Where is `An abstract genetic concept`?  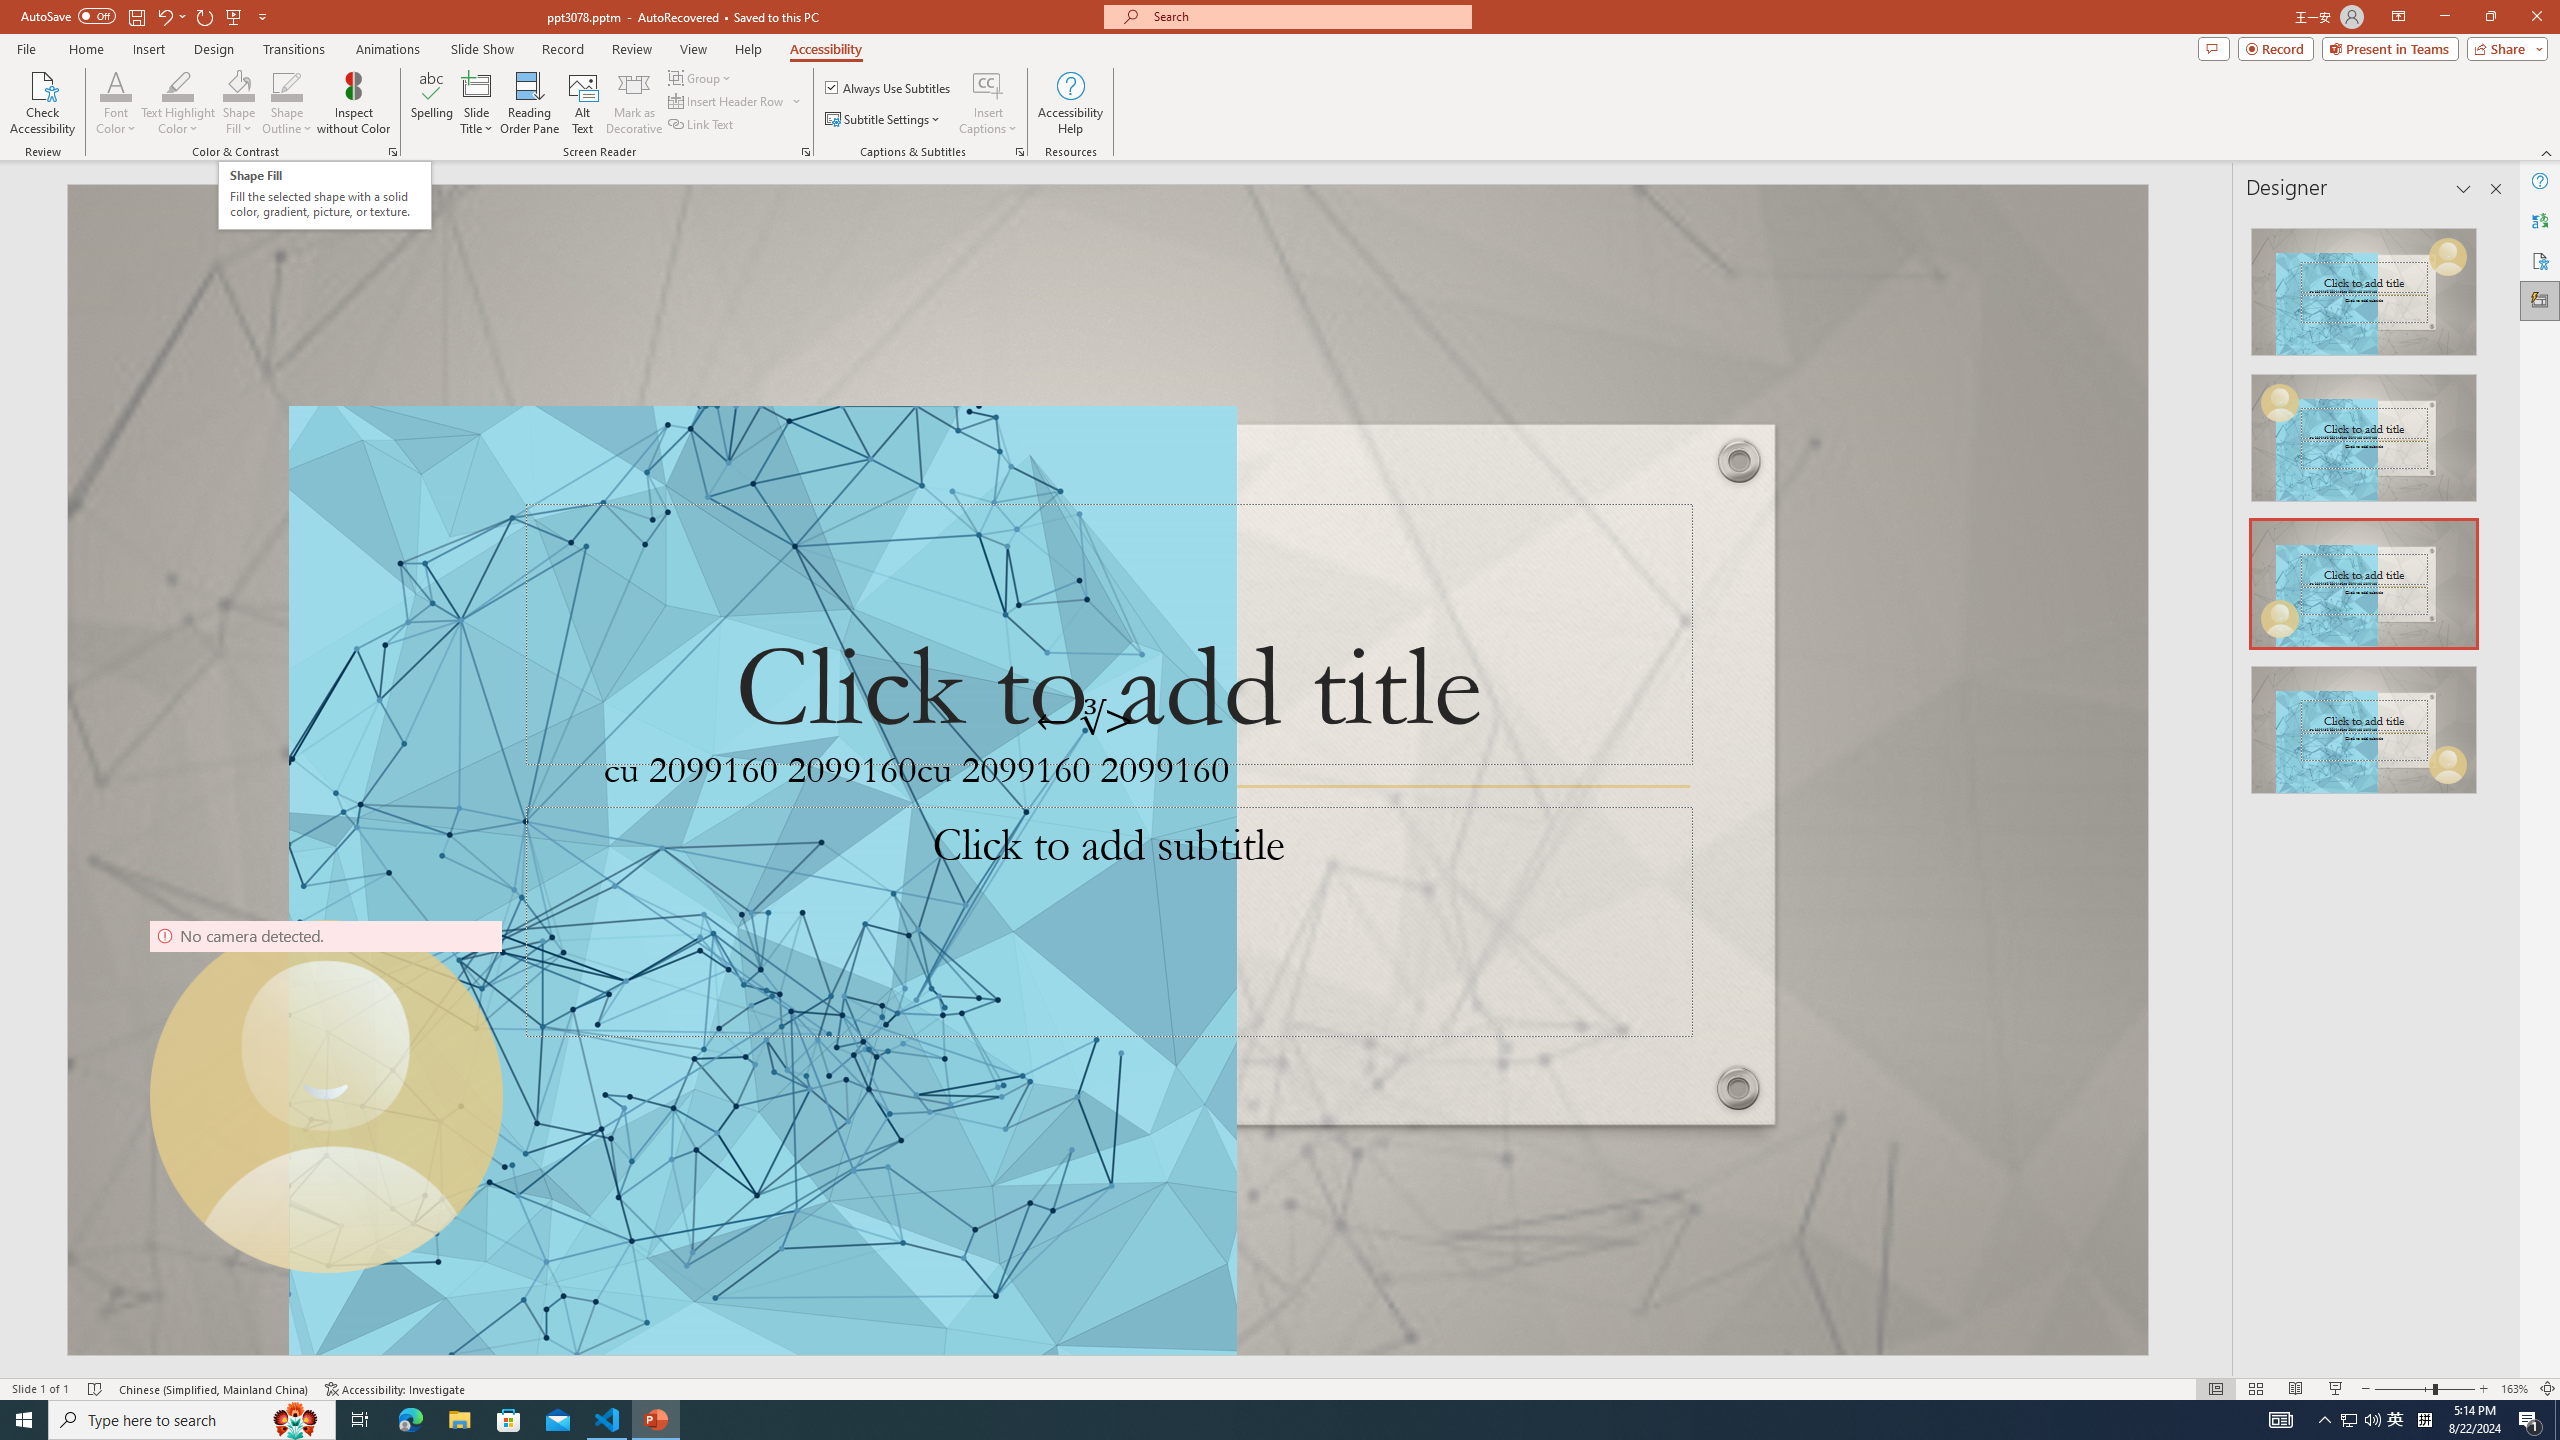 An abstract genetic concept is located at coordinates (1108, 770).